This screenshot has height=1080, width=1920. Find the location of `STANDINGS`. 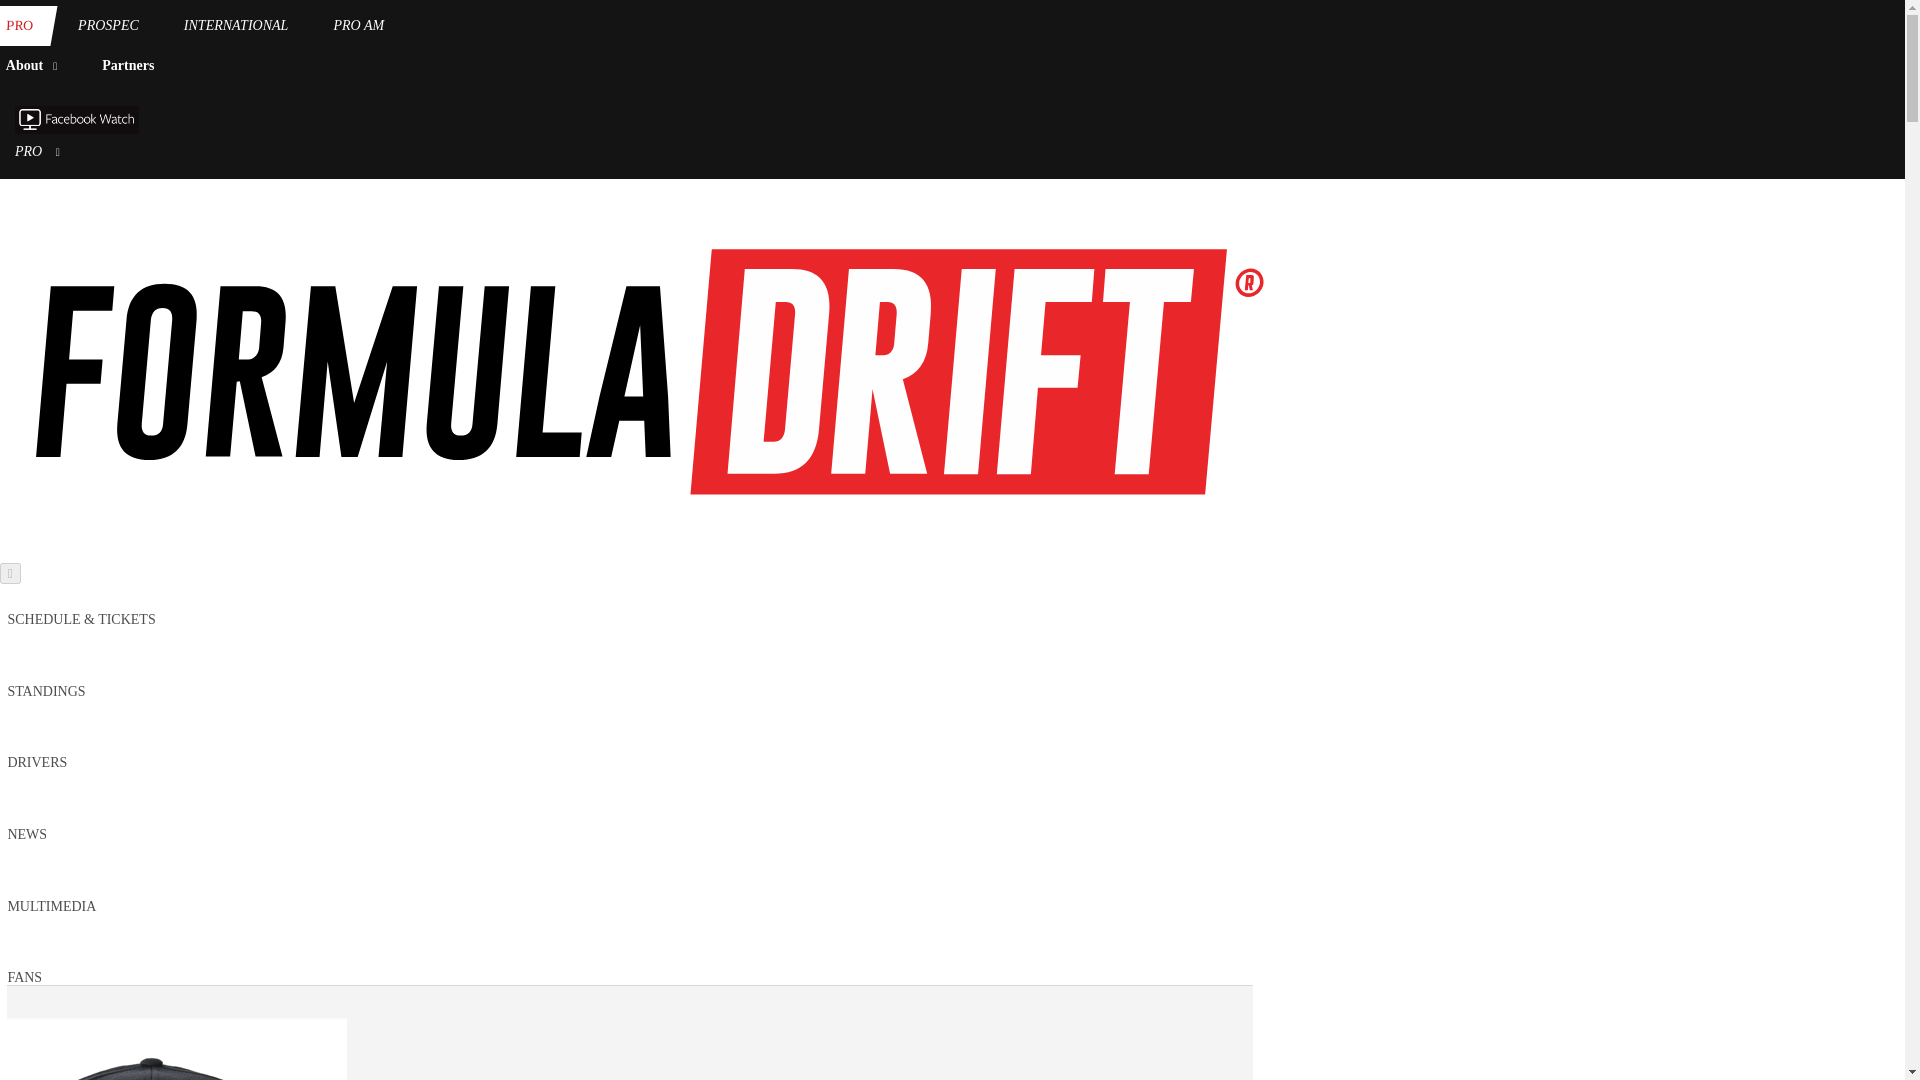

STANDINGS is located at coordinates (46, 690).